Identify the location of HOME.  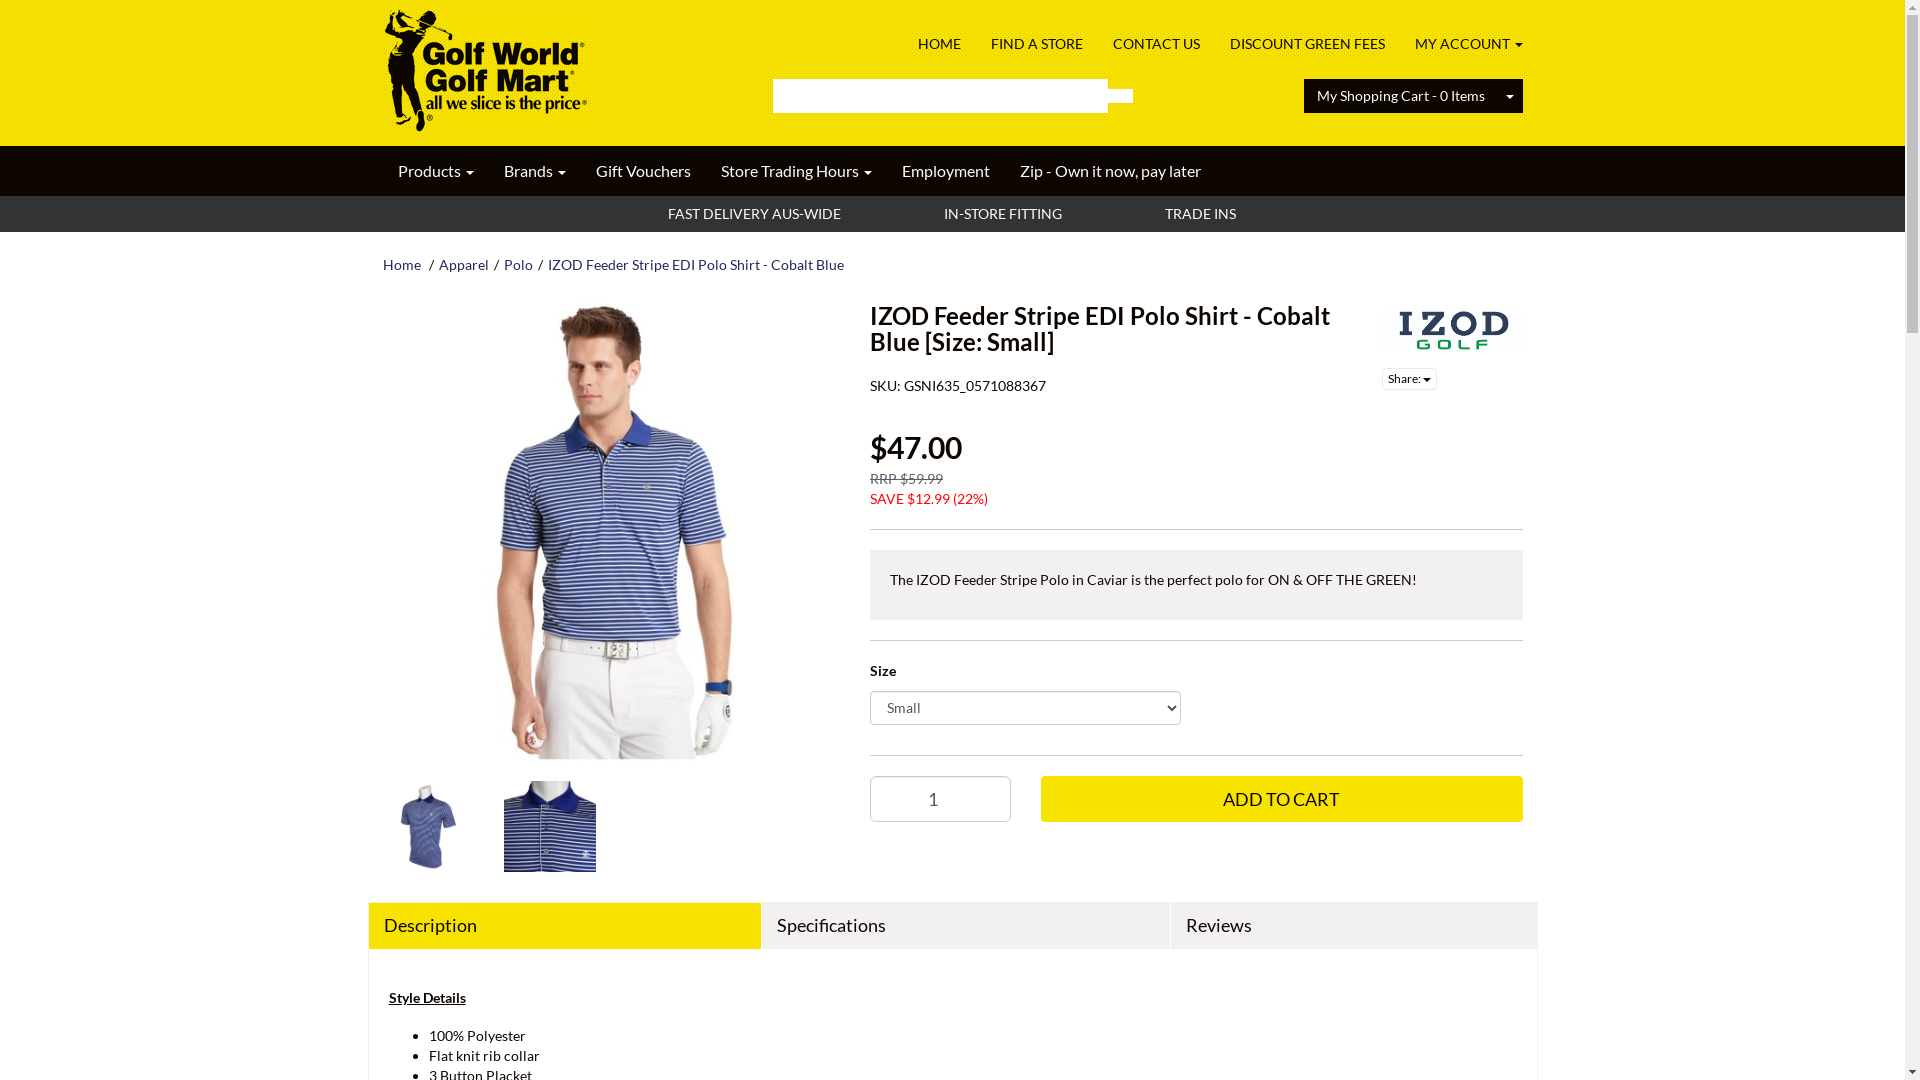
(938, 44).